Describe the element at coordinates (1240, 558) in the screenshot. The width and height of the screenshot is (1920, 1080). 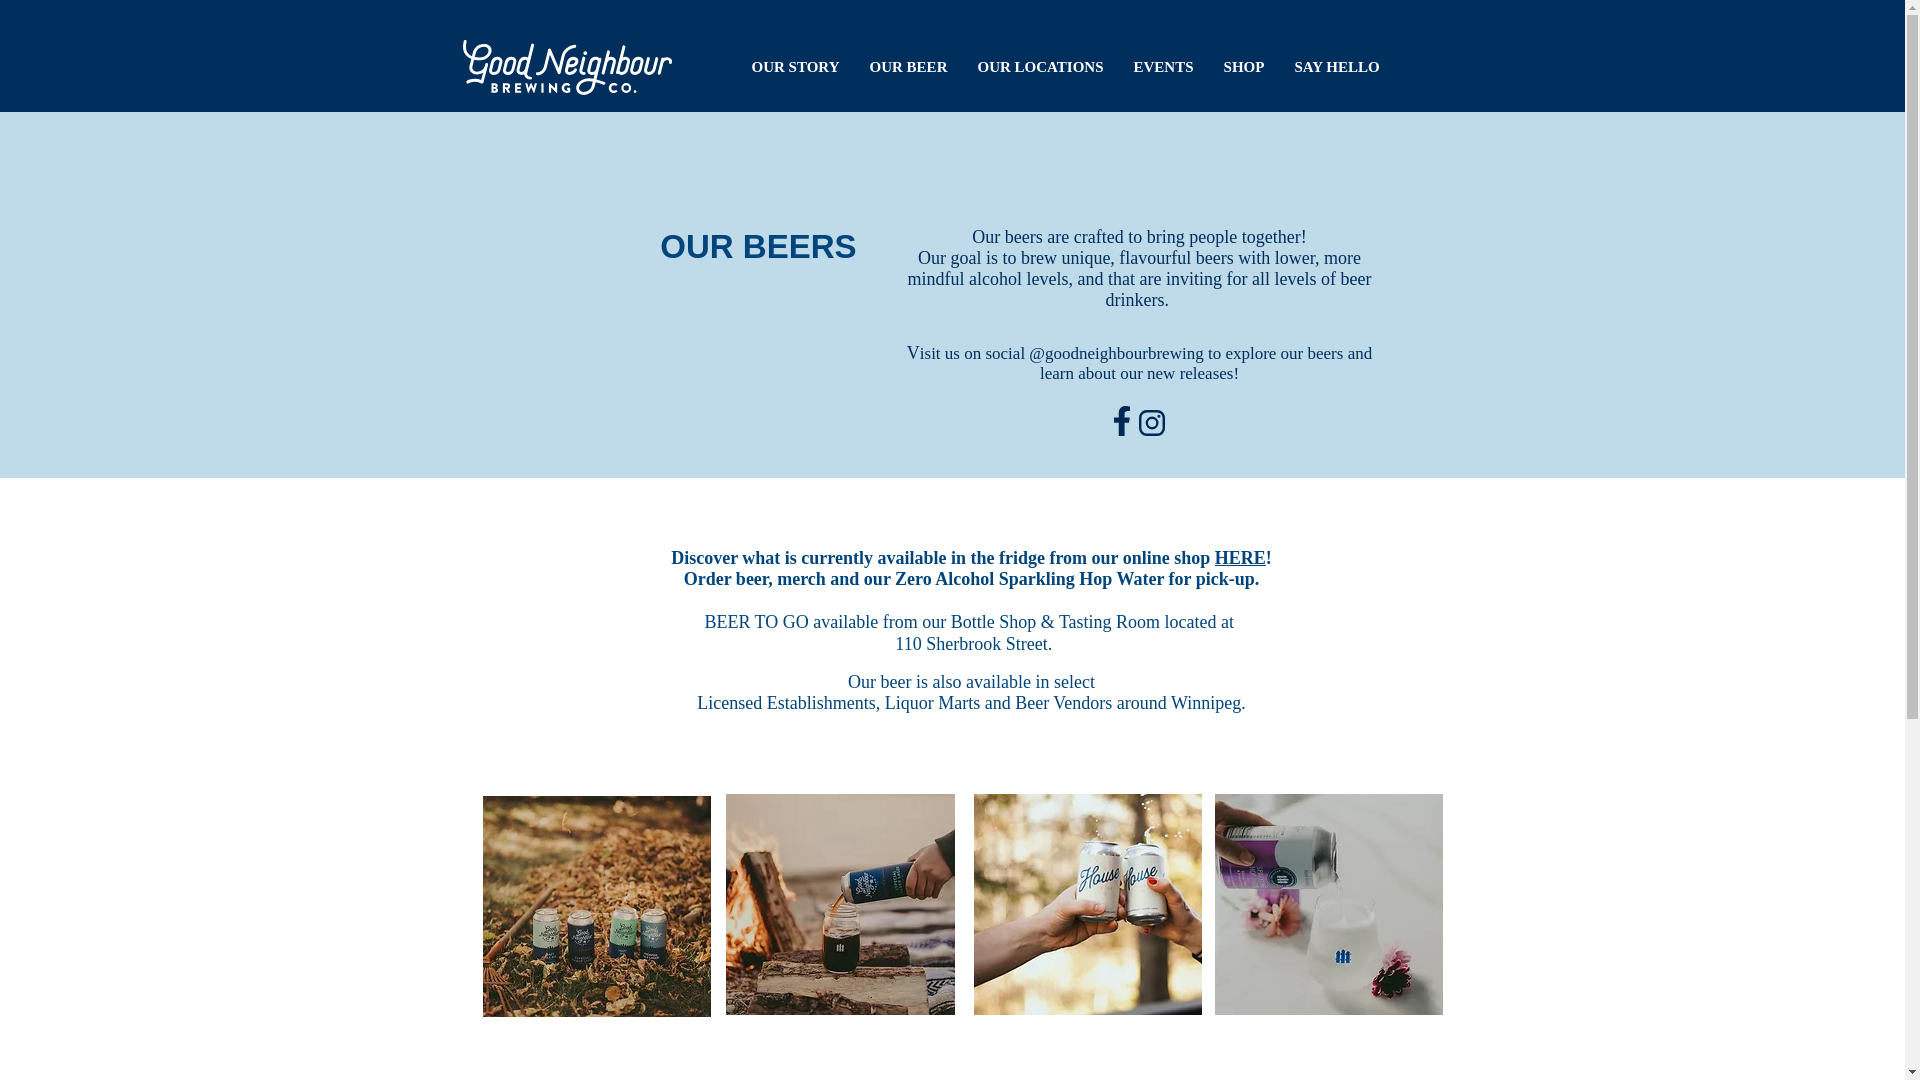
I see `HERE` at that location.